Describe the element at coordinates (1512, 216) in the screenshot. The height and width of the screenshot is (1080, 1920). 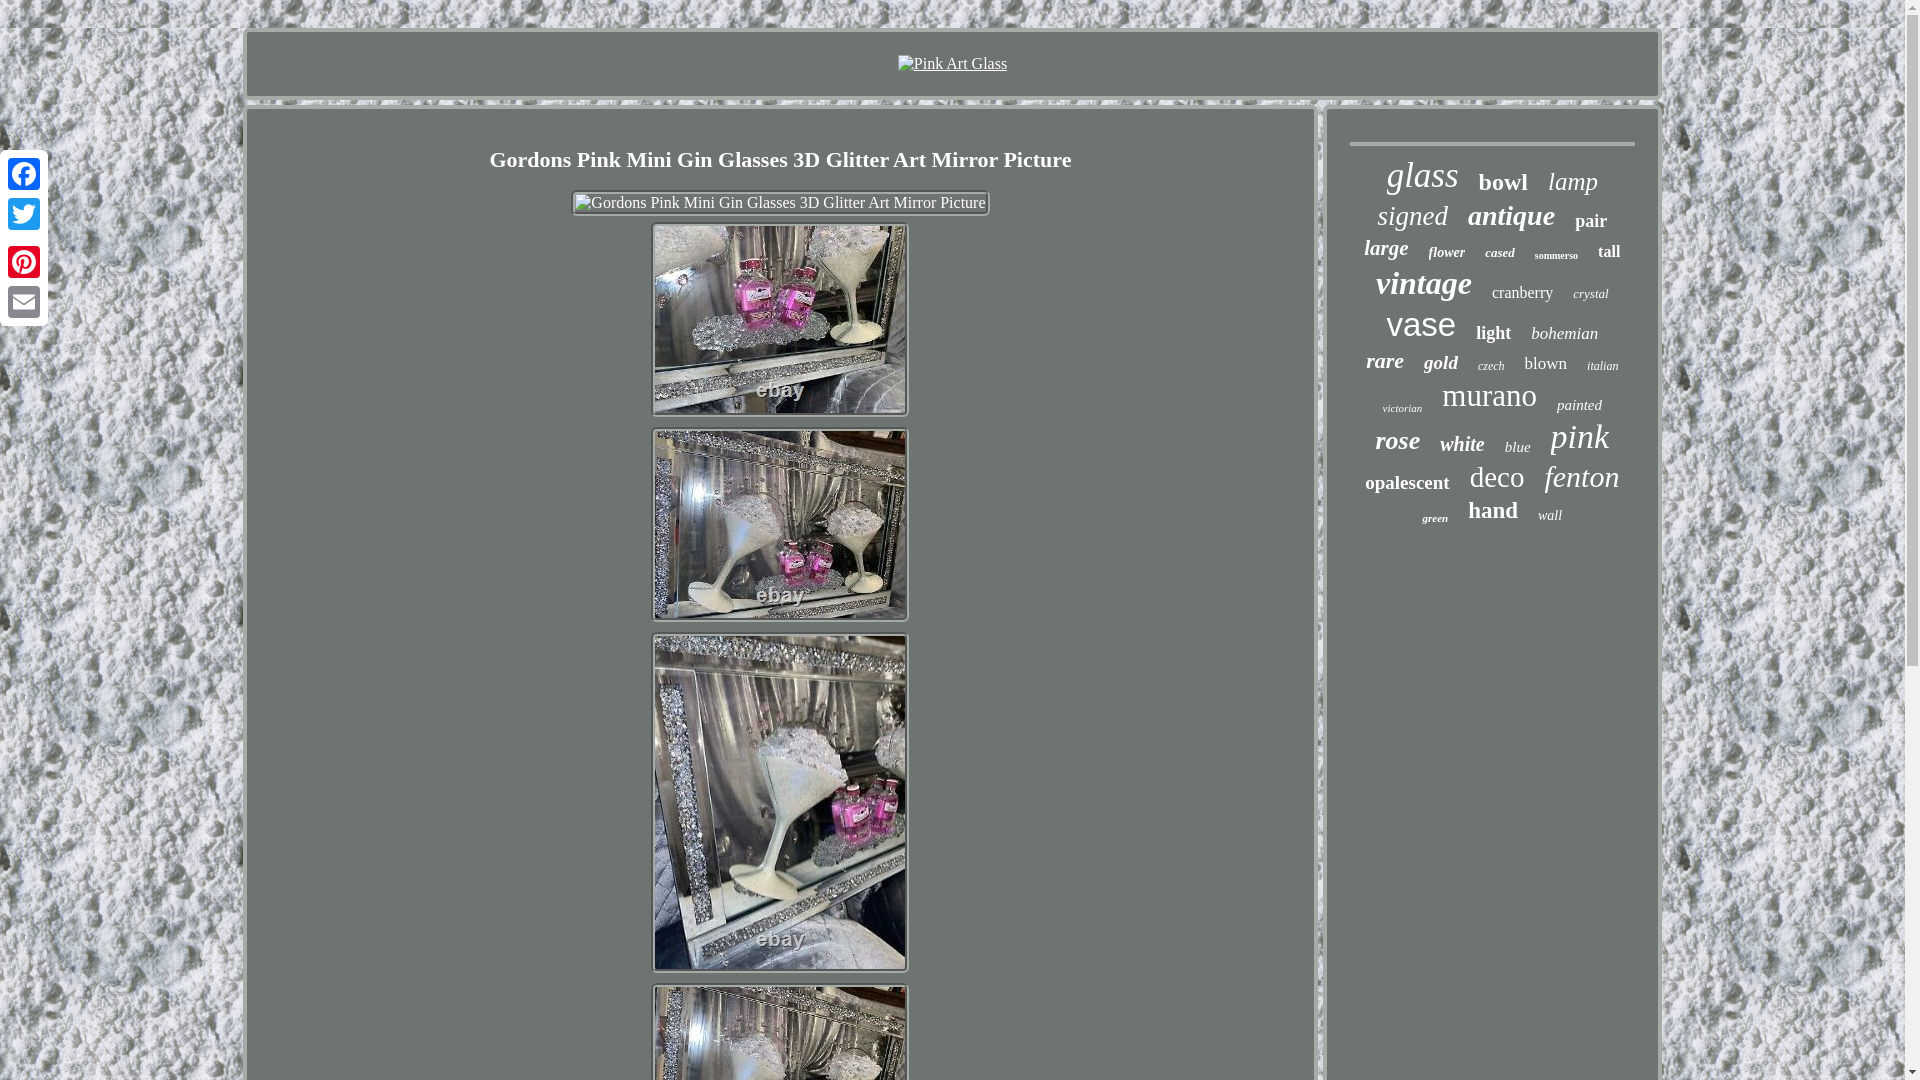
I see `antique` at that location.